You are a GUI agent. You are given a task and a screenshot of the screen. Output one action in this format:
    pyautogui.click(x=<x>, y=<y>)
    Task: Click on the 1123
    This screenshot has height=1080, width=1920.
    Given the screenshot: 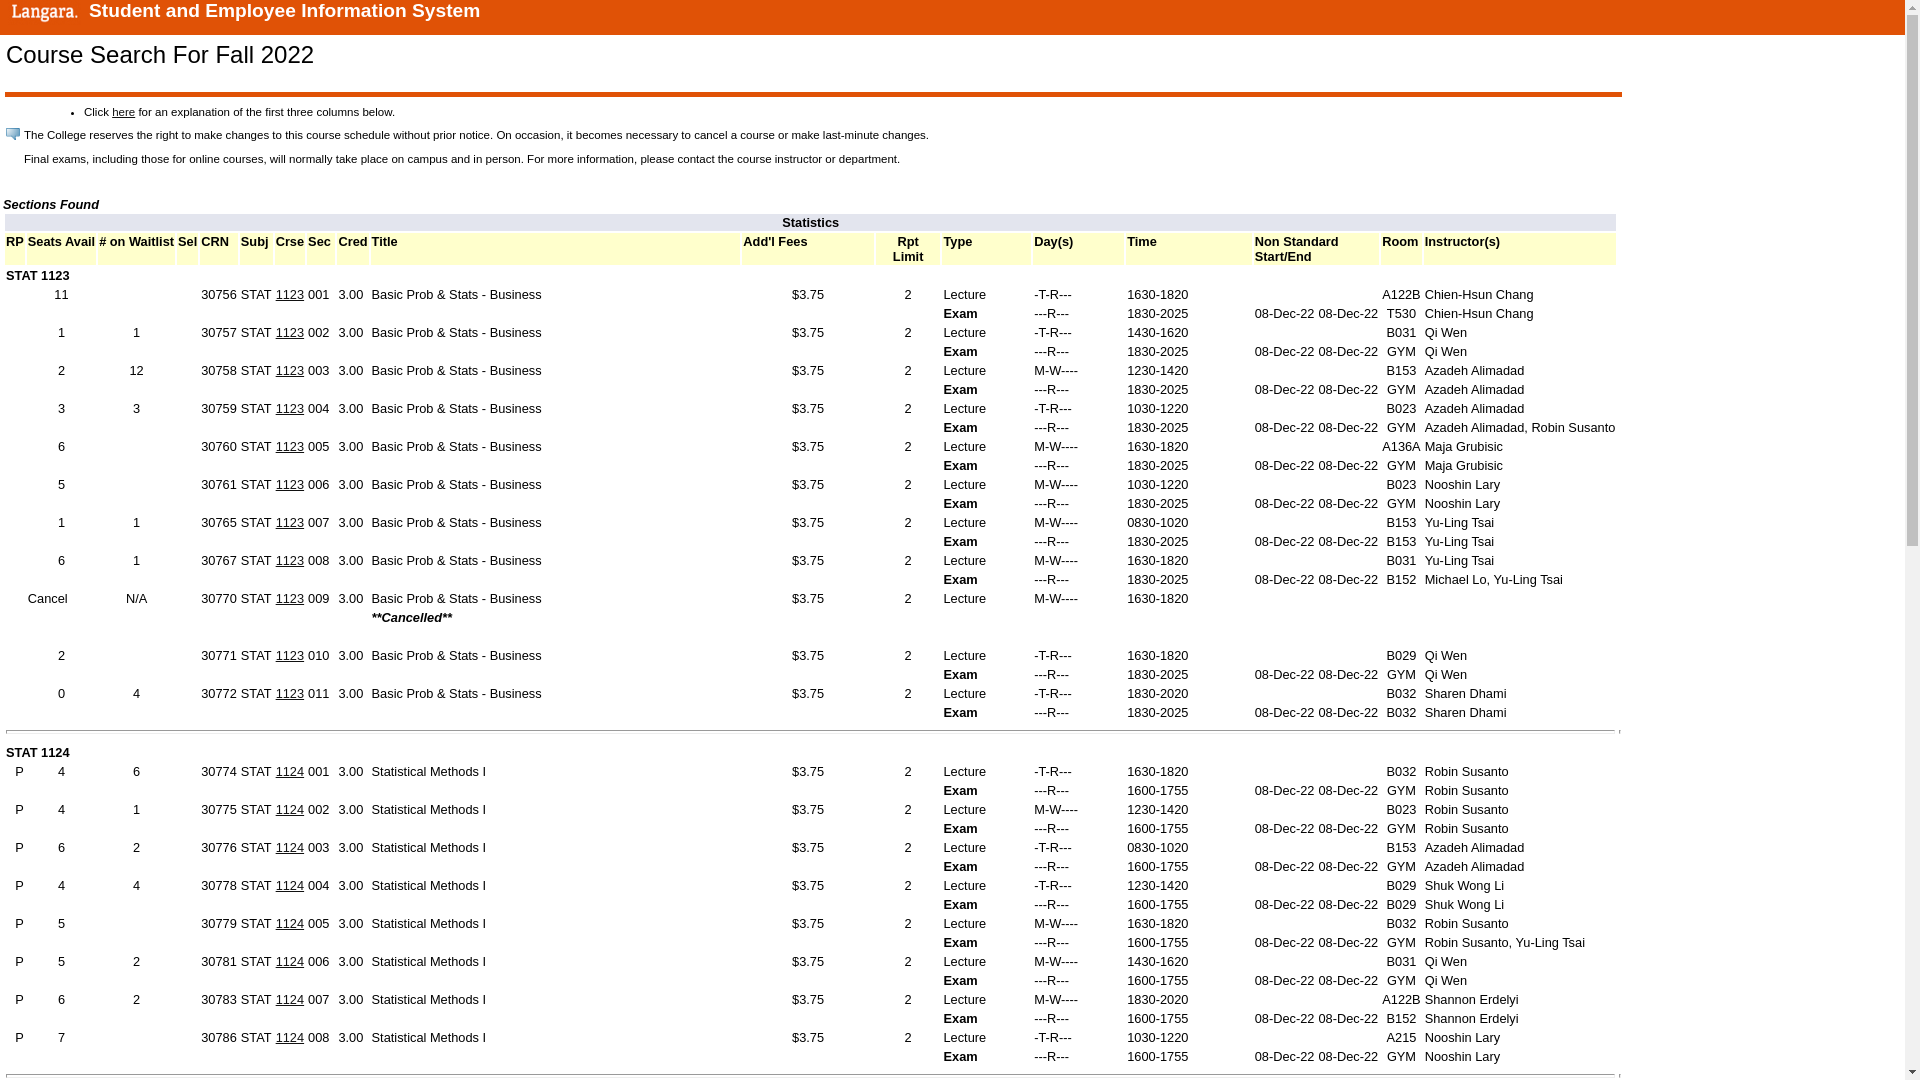 What is the action you would take?
    pyautogui.click(x=290, y=370)
    